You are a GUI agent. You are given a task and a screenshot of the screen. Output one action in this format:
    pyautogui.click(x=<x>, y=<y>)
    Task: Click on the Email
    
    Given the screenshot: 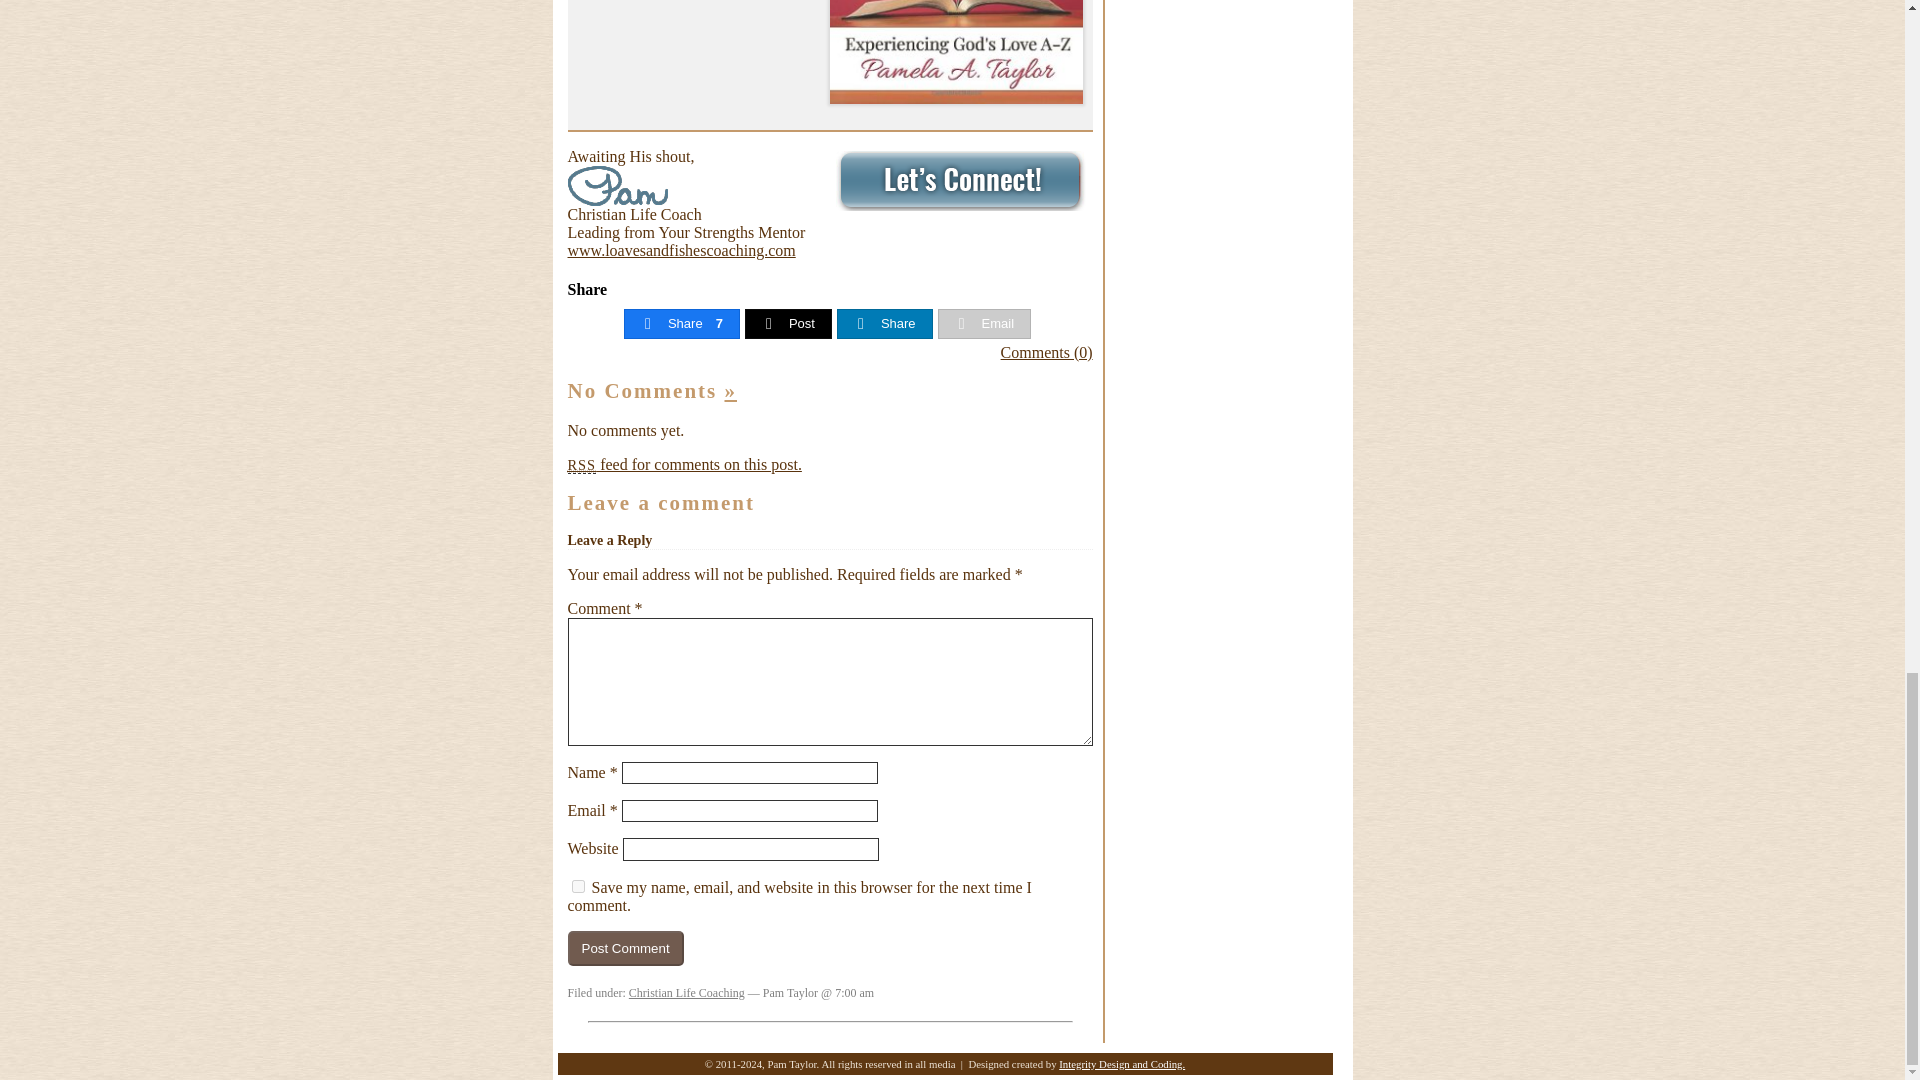 What is the action you would take?
    pyautogui.click(x=984, y=324)
    